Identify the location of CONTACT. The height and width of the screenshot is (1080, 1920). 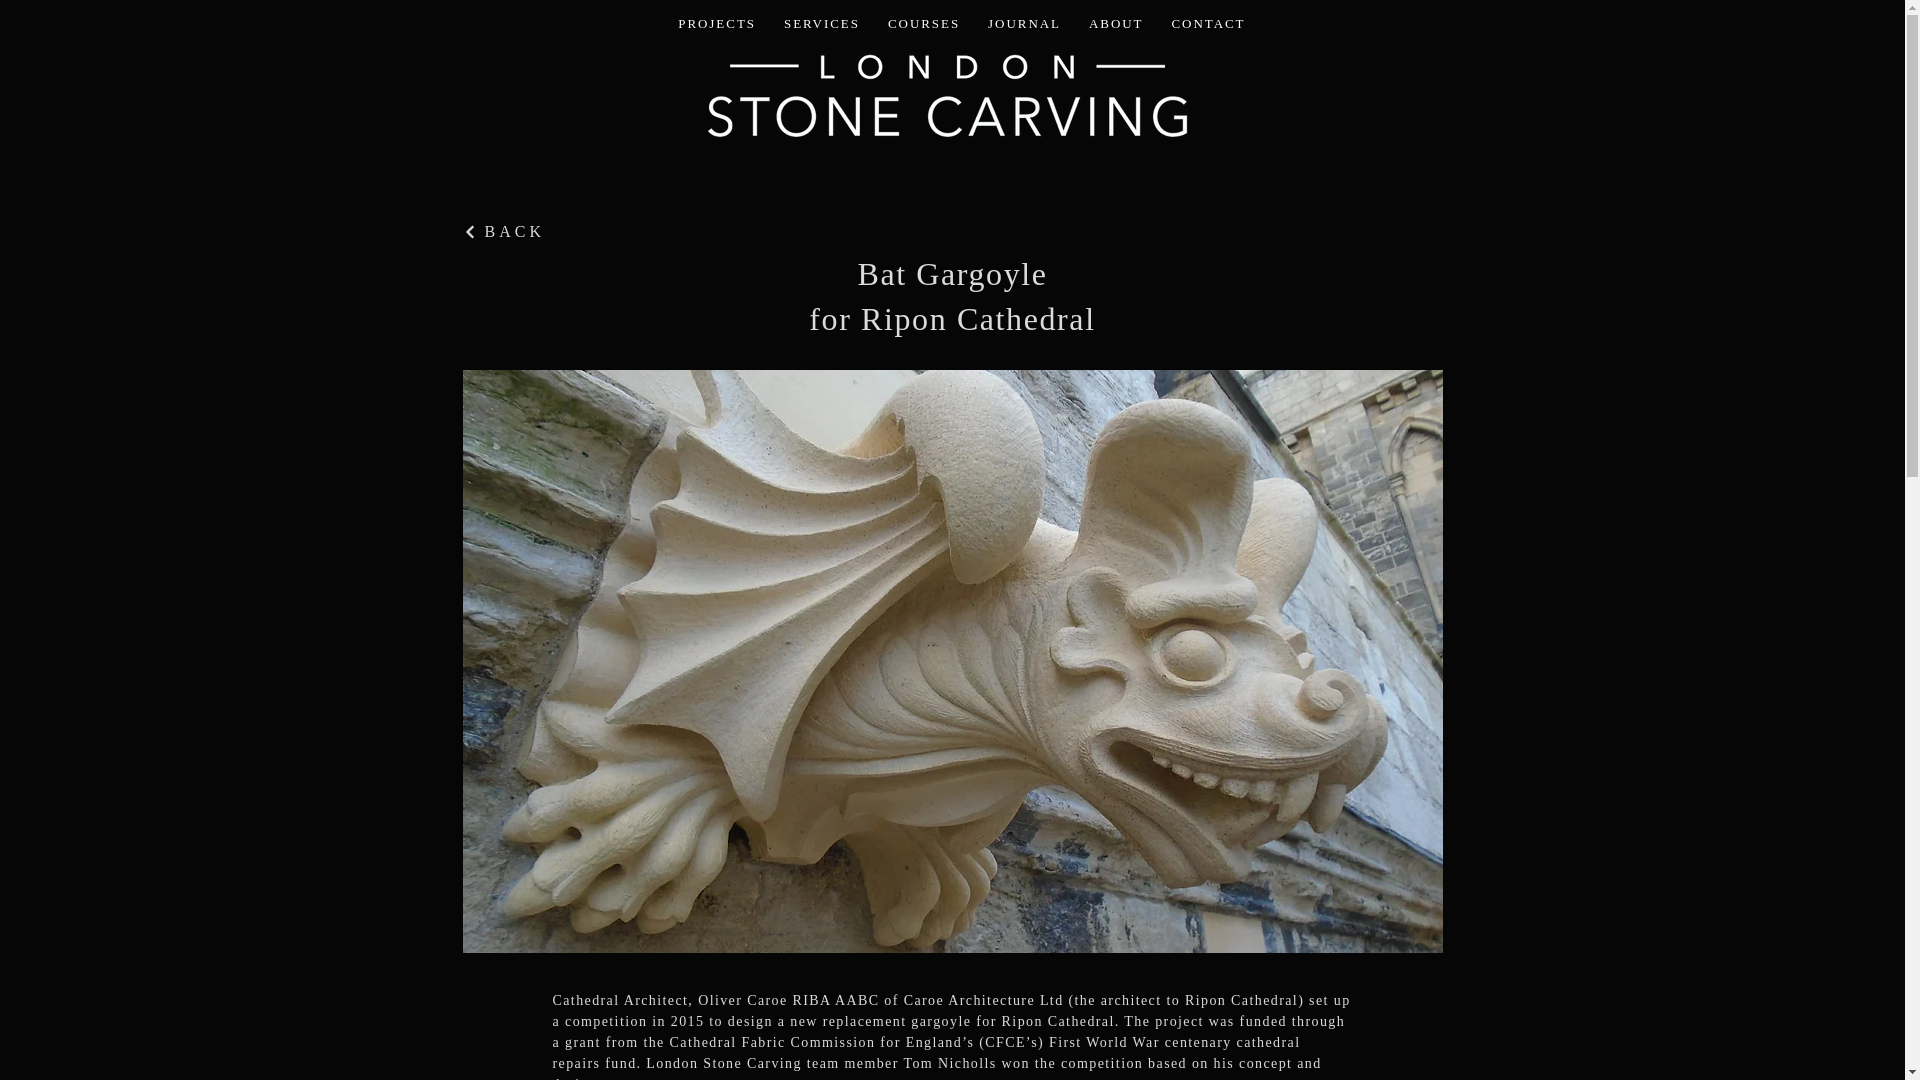
(1208, 24).